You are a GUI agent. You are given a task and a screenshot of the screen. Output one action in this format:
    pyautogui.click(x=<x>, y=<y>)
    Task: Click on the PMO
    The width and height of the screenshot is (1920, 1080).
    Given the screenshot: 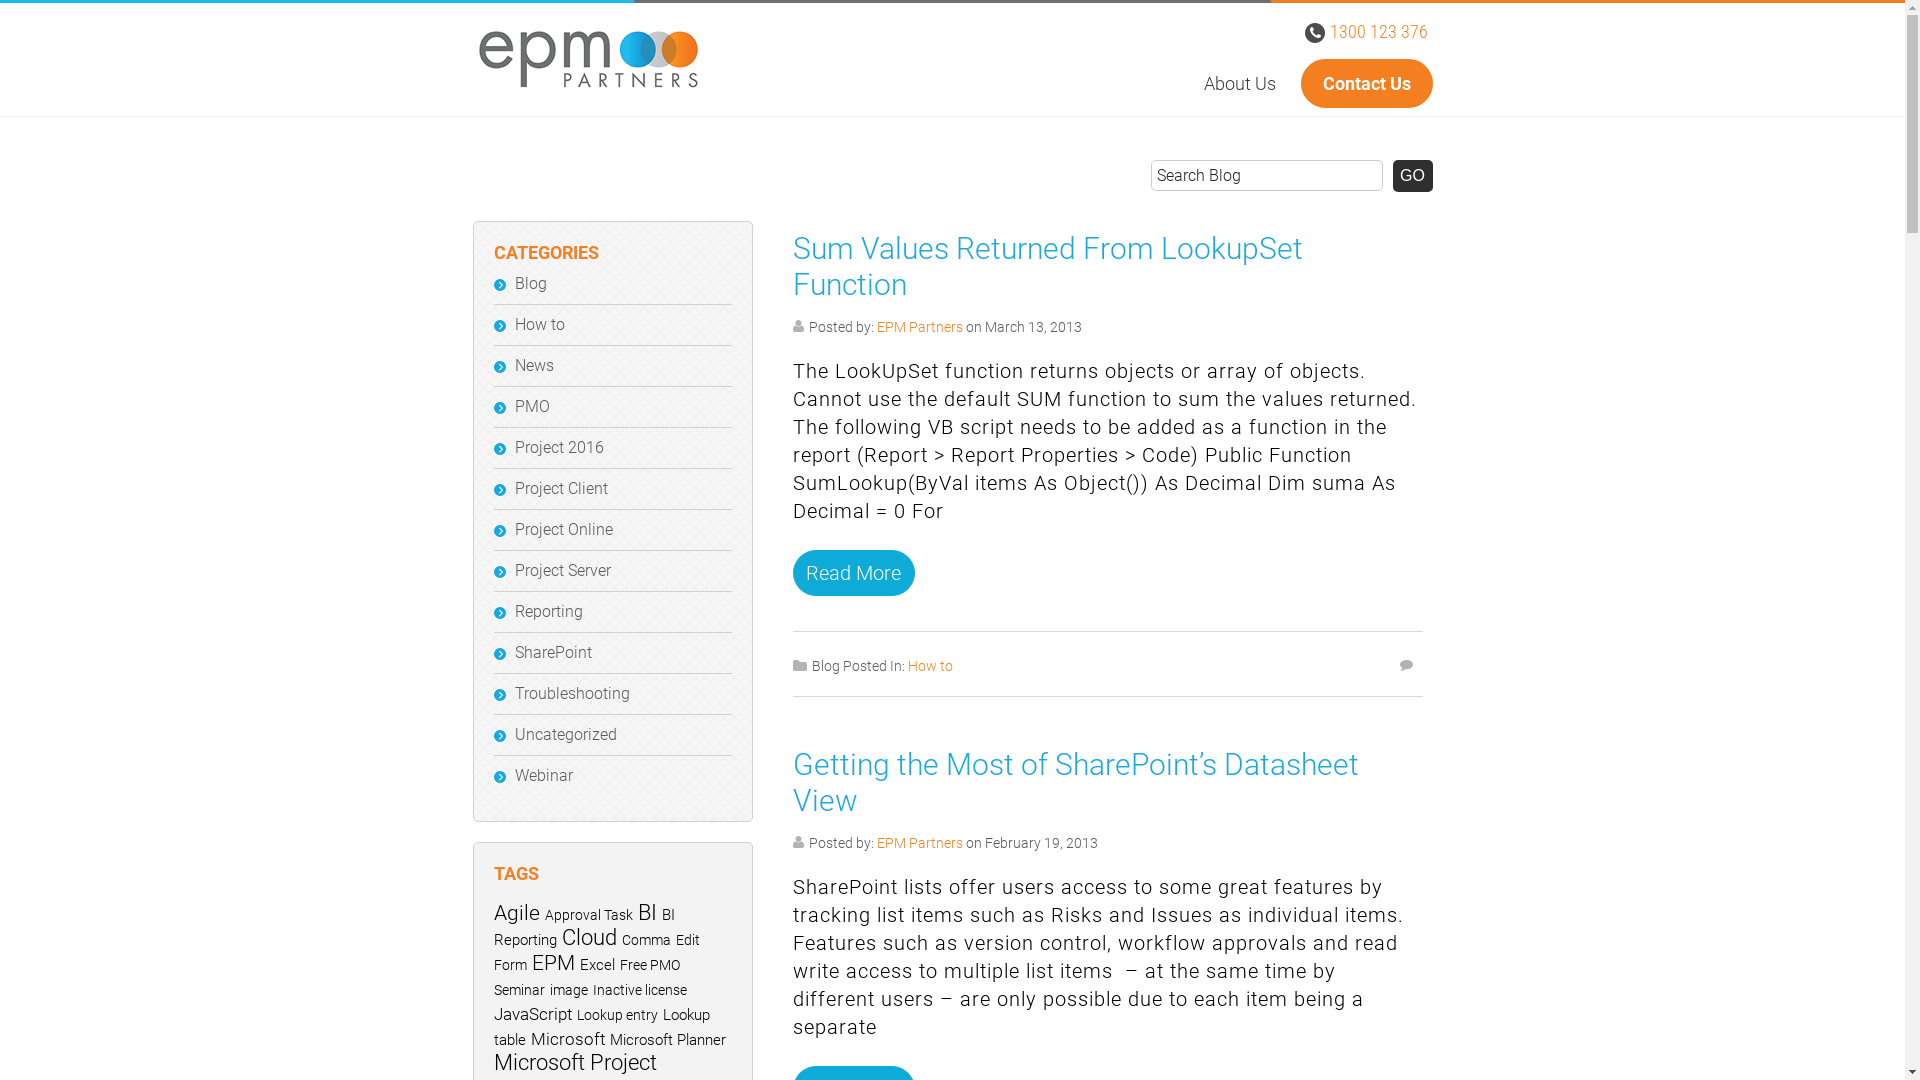 What is the action you would take?
    pyautogui.click(x=532, y=406)
    